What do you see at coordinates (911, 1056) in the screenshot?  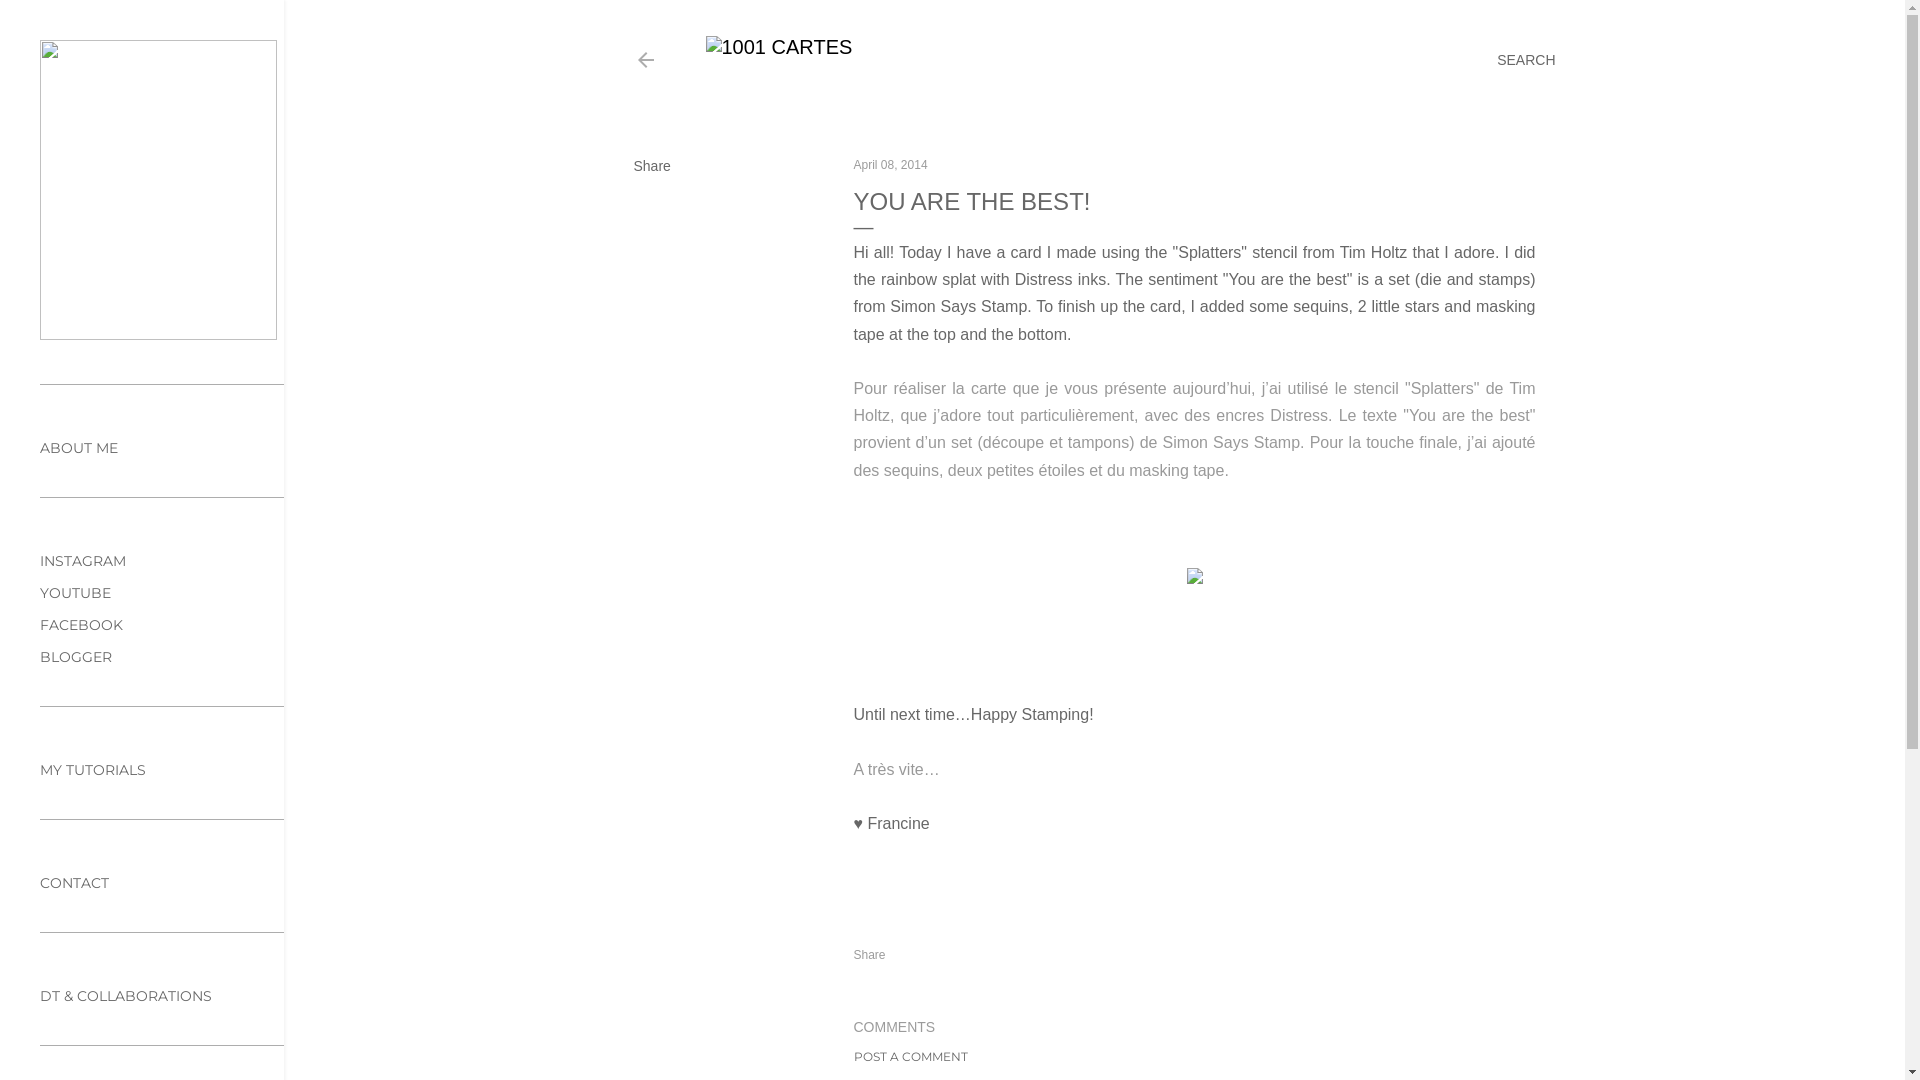 I see `POST A COMMENT` at bounding box center [911, 1056].